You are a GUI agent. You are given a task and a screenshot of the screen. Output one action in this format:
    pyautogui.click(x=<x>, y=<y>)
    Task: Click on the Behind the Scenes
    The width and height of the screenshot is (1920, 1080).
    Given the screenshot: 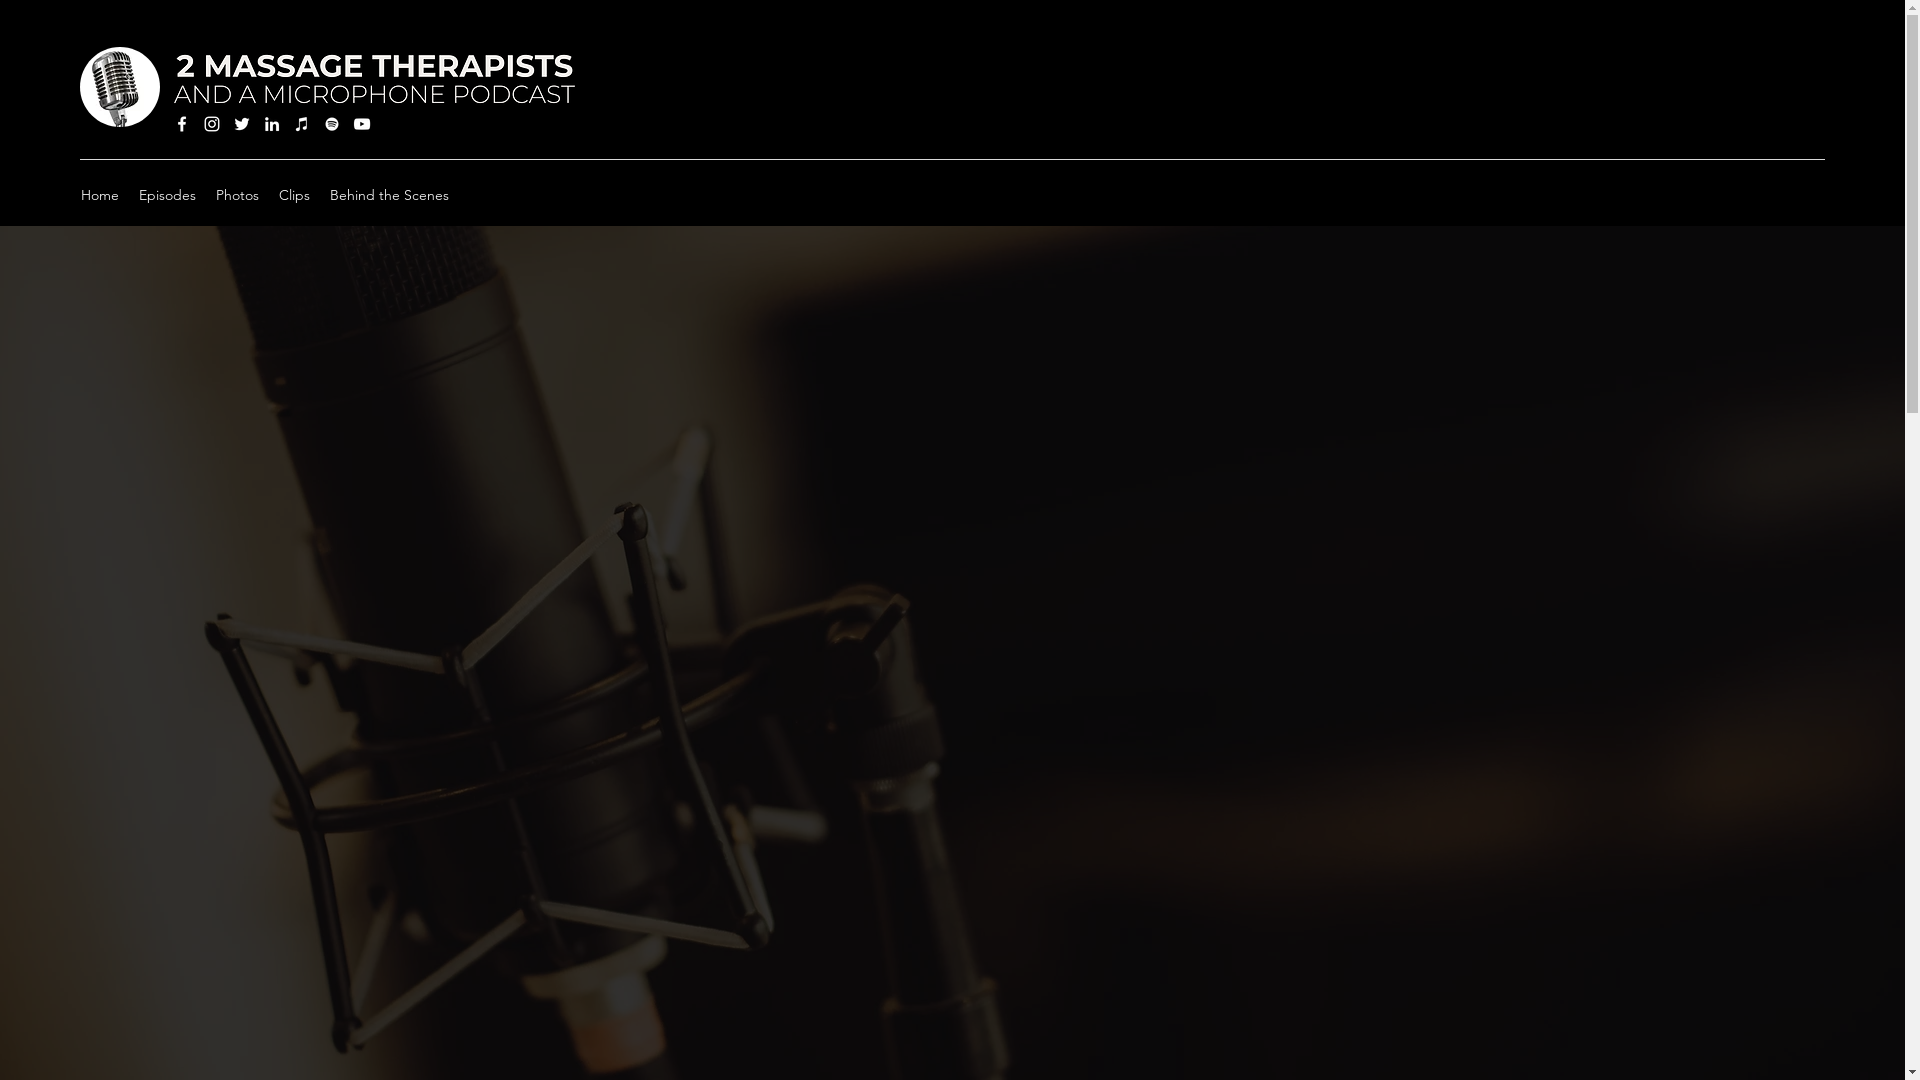 What is the action you would take?
    pyautogui.click(x=390, y=195)
    